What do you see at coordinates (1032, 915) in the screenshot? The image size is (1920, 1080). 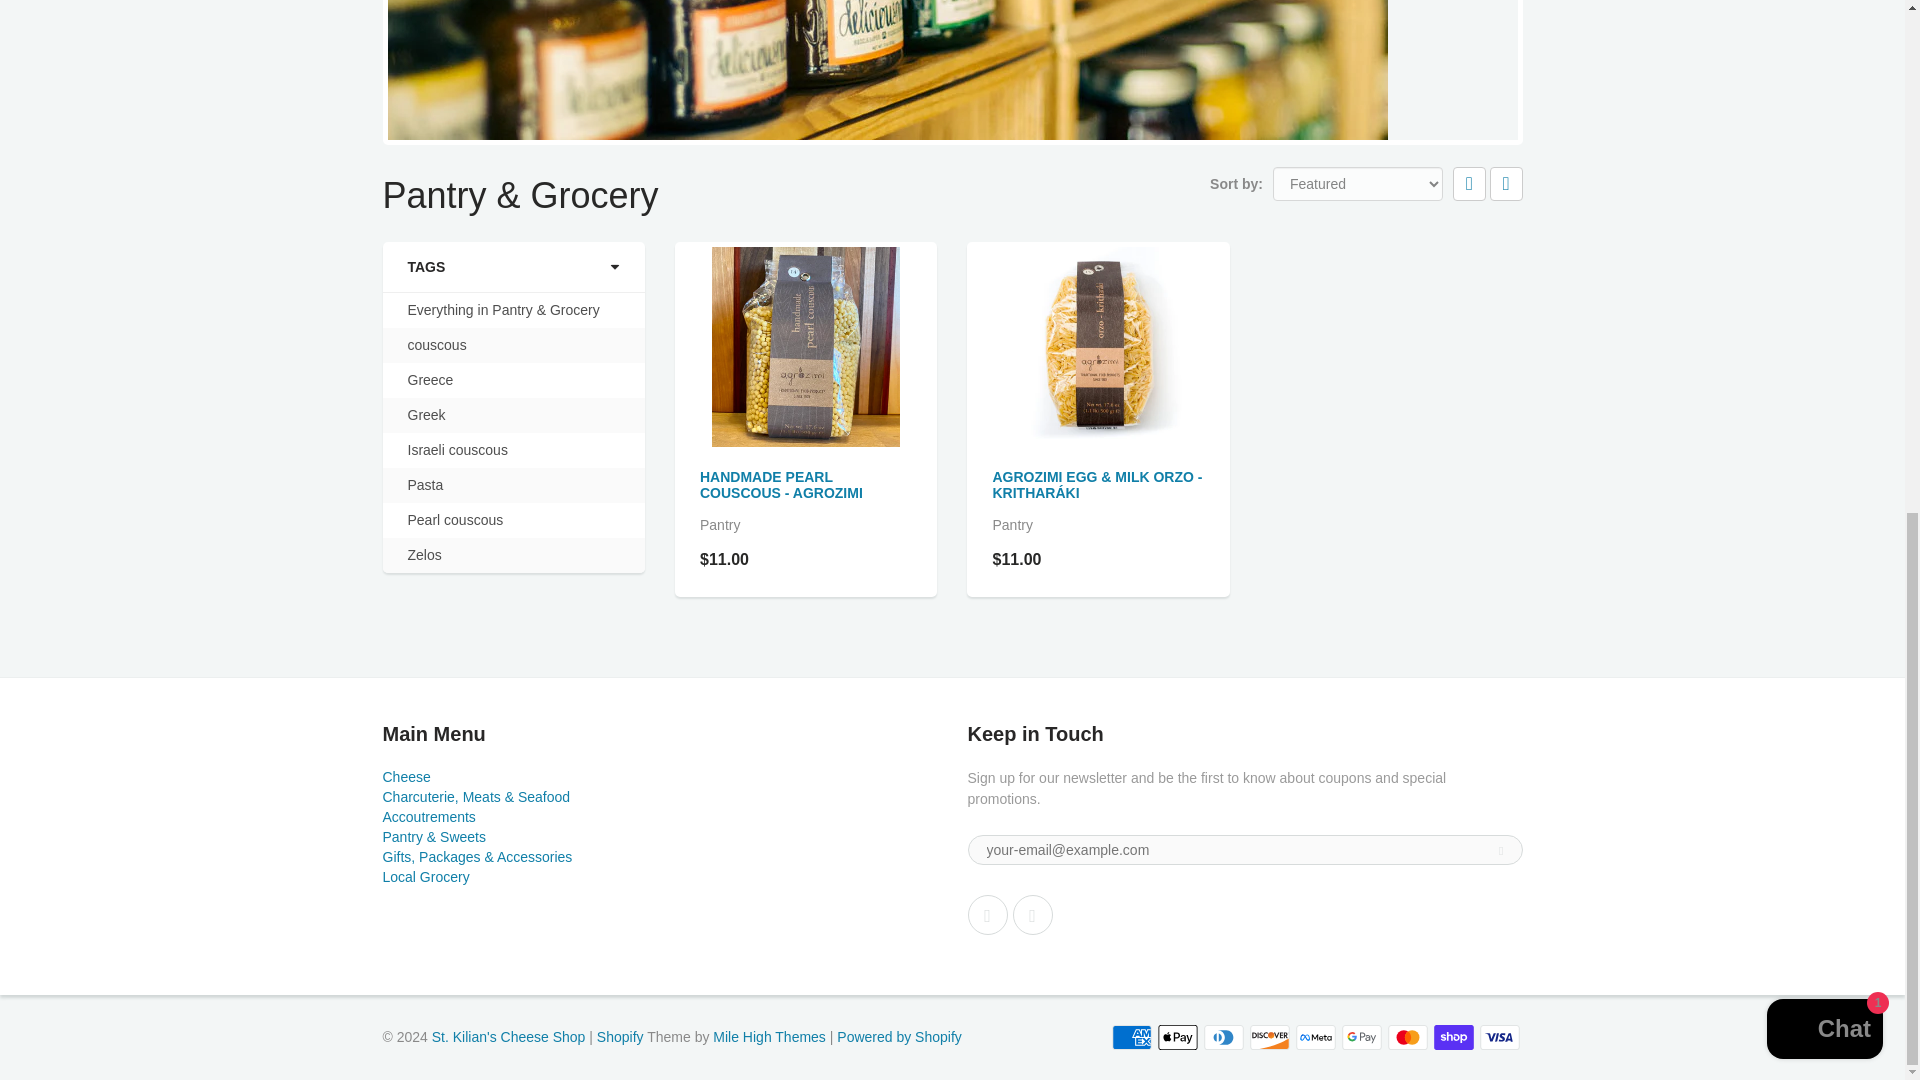 I see `Instagram` at bounding box center [1032, 915].